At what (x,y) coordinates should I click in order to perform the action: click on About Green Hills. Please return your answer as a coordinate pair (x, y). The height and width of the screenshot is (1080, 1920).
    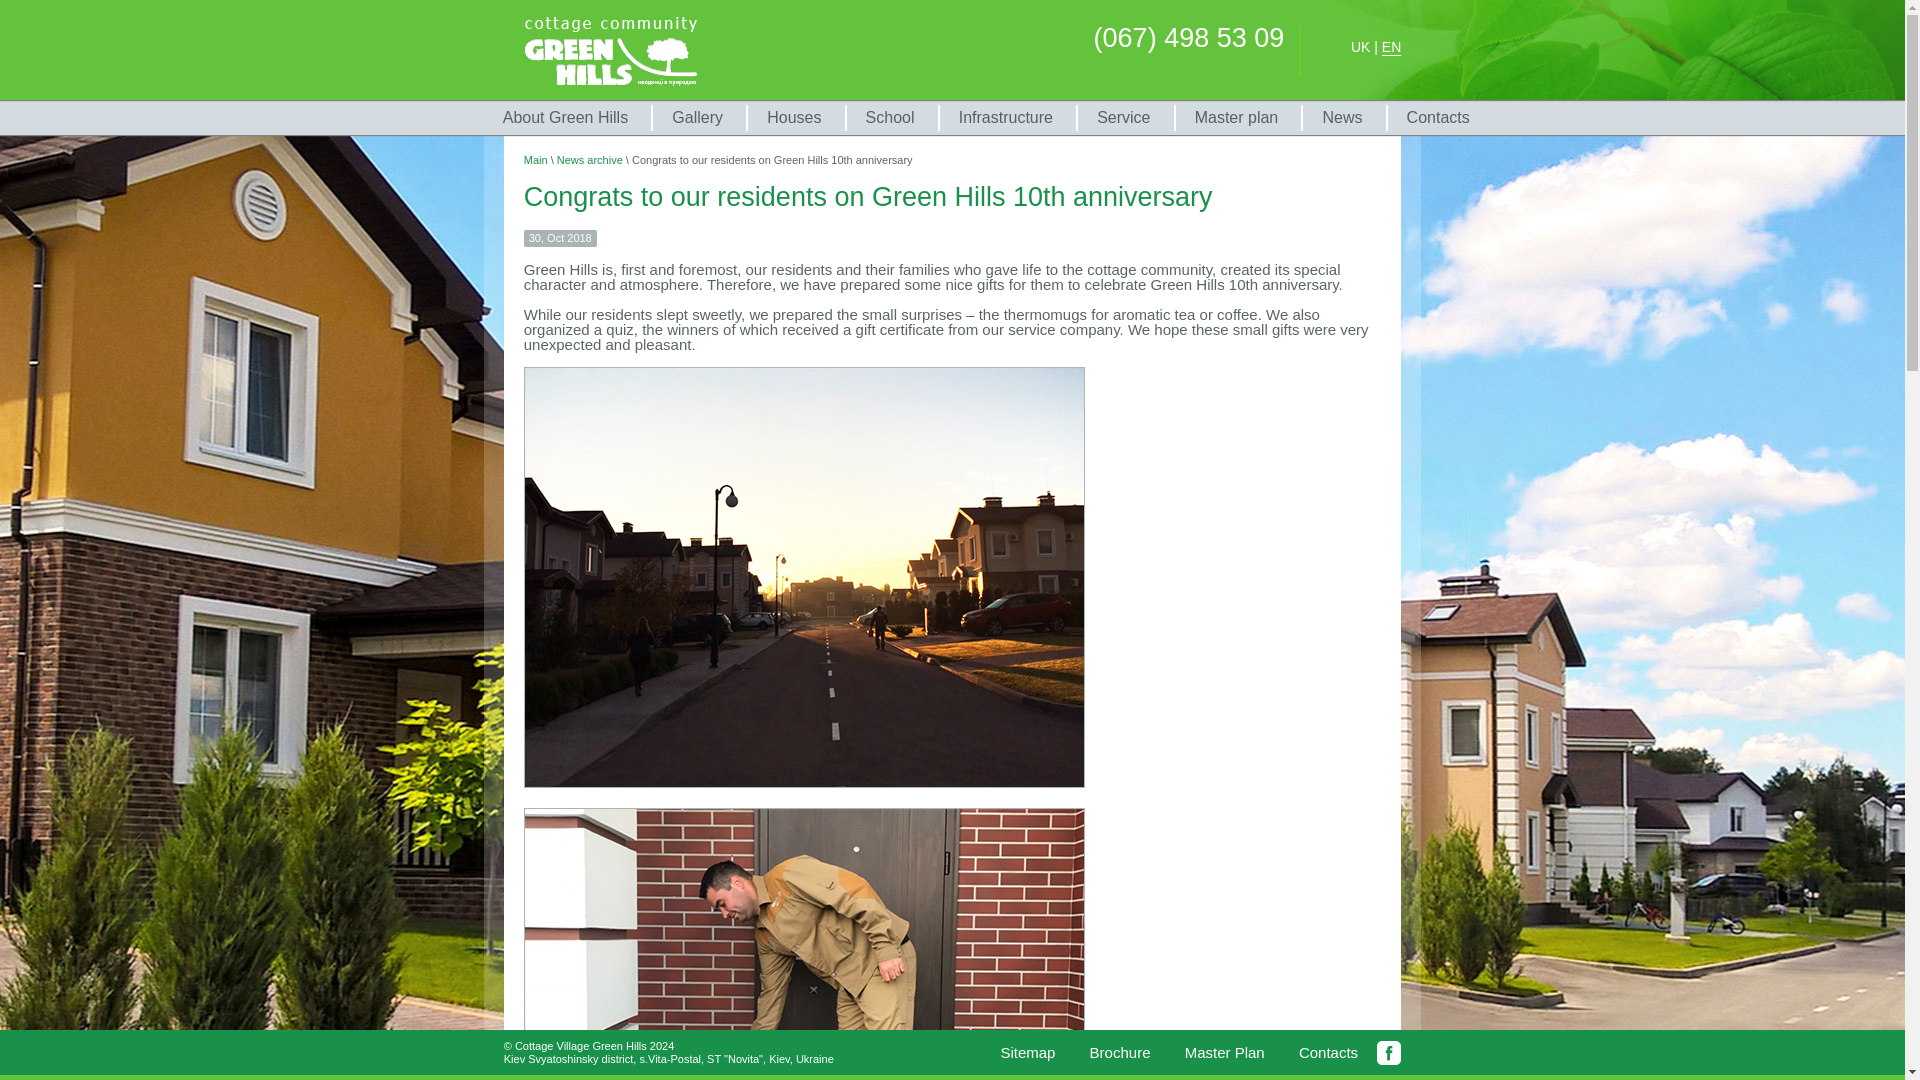
    Looking at the image, I should click on (565, 117).